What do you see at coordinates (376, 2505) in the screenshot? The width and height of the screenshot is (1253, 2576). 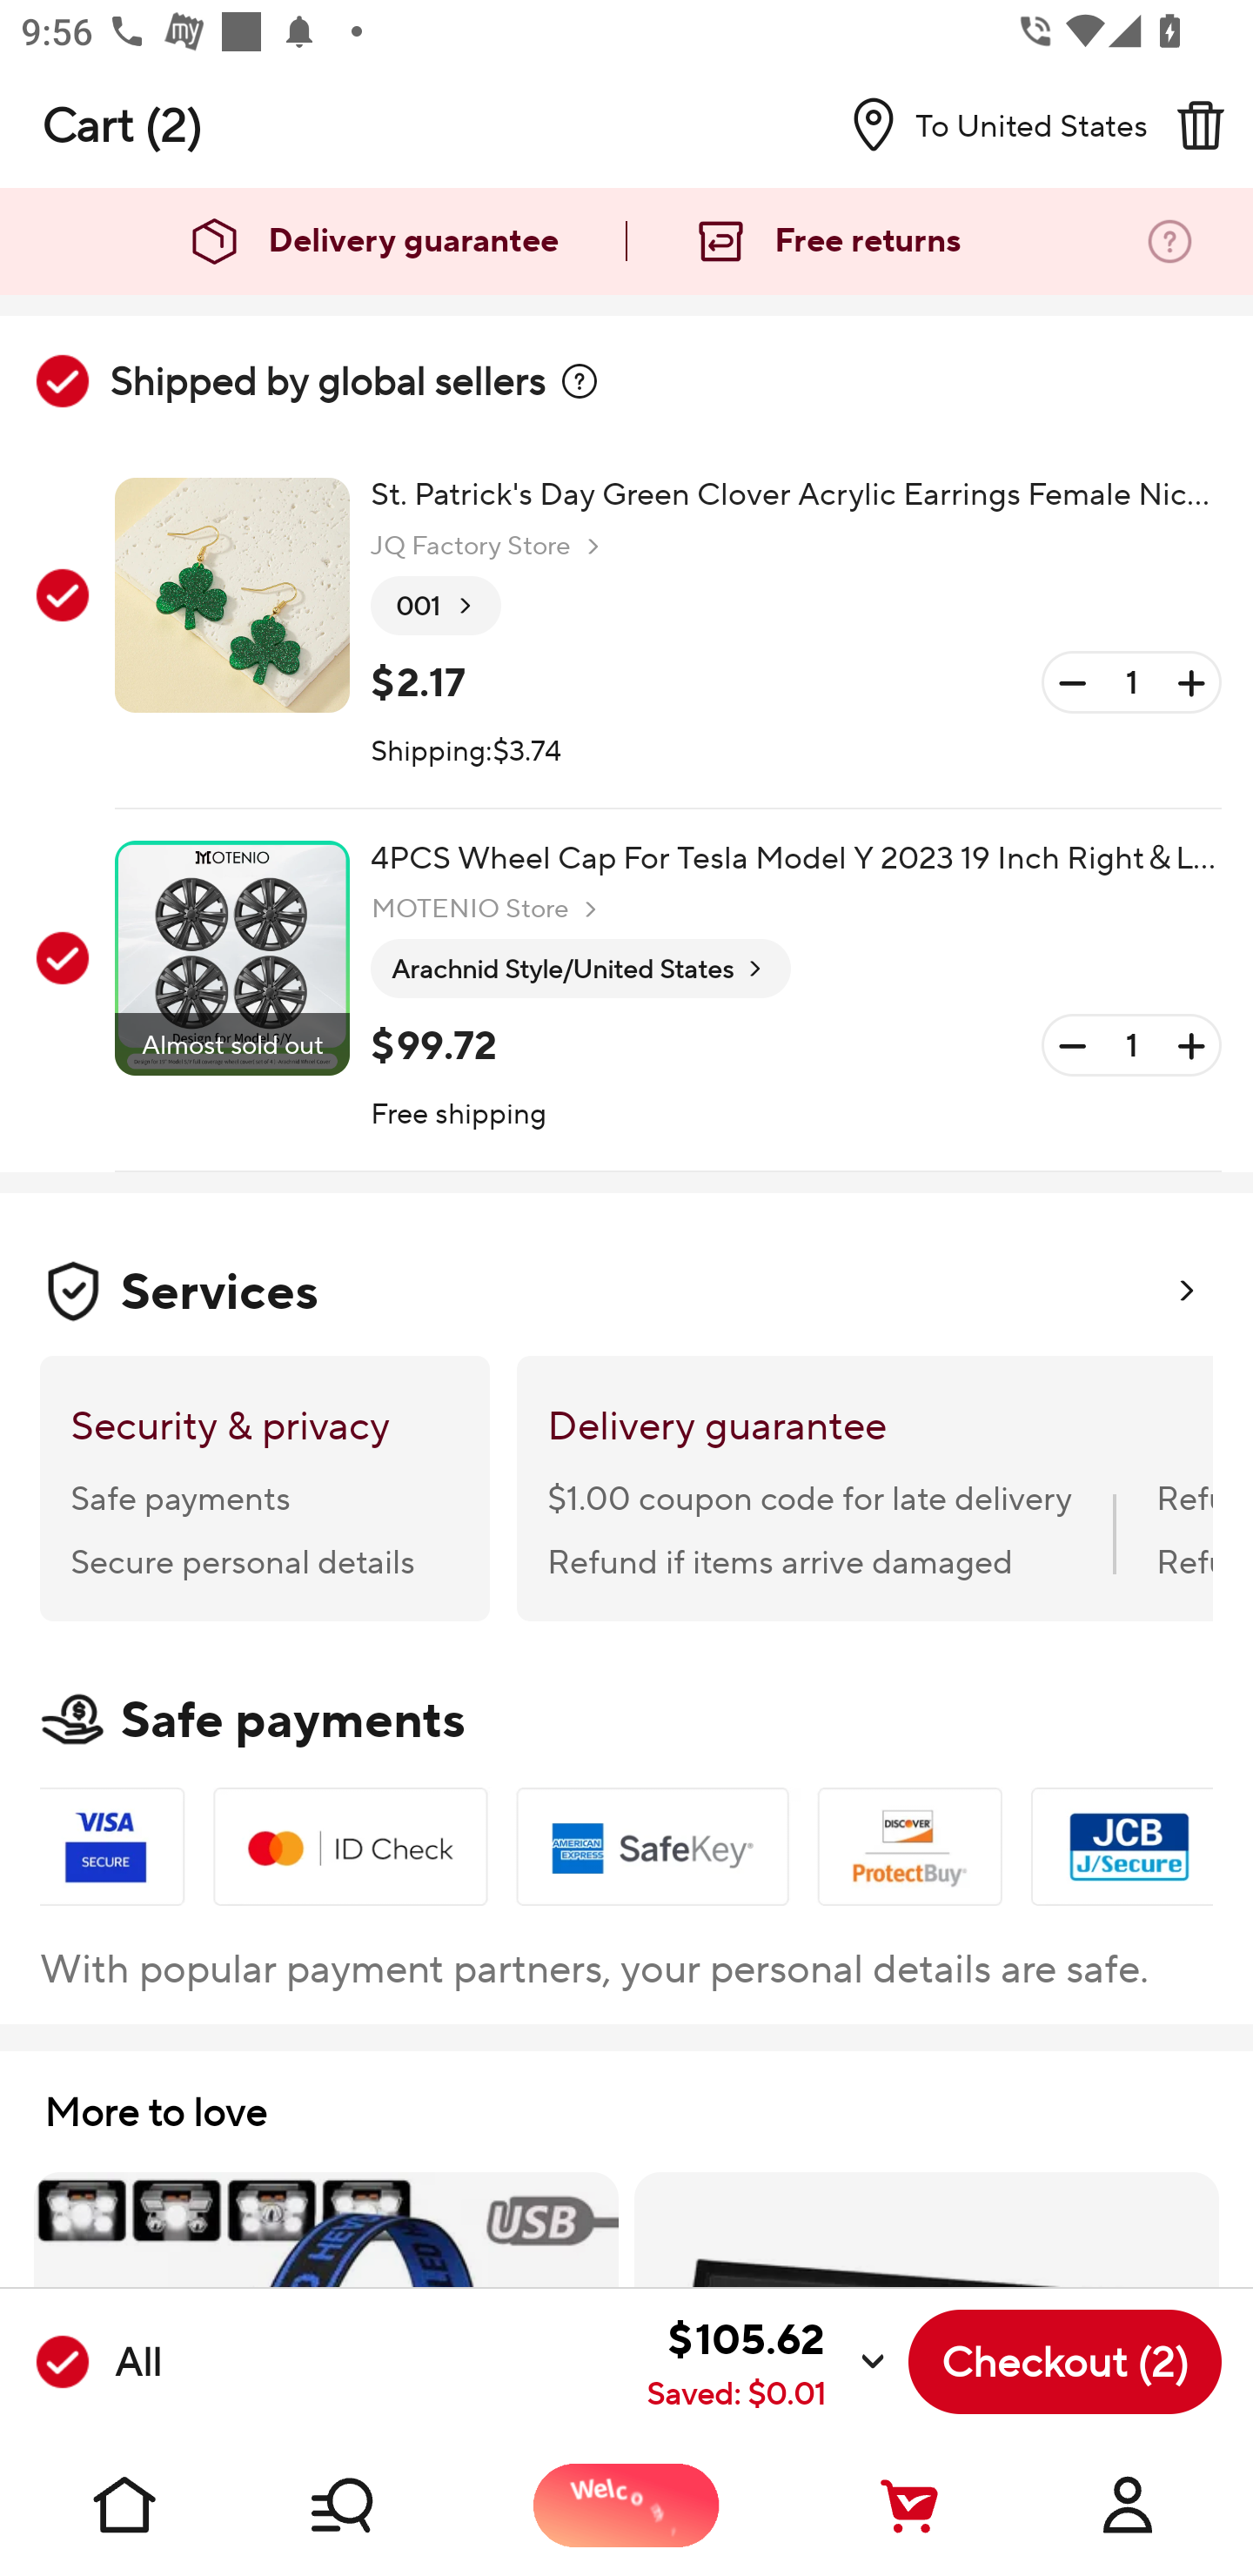 I see `Shop` at bounding box center [376, 2505].